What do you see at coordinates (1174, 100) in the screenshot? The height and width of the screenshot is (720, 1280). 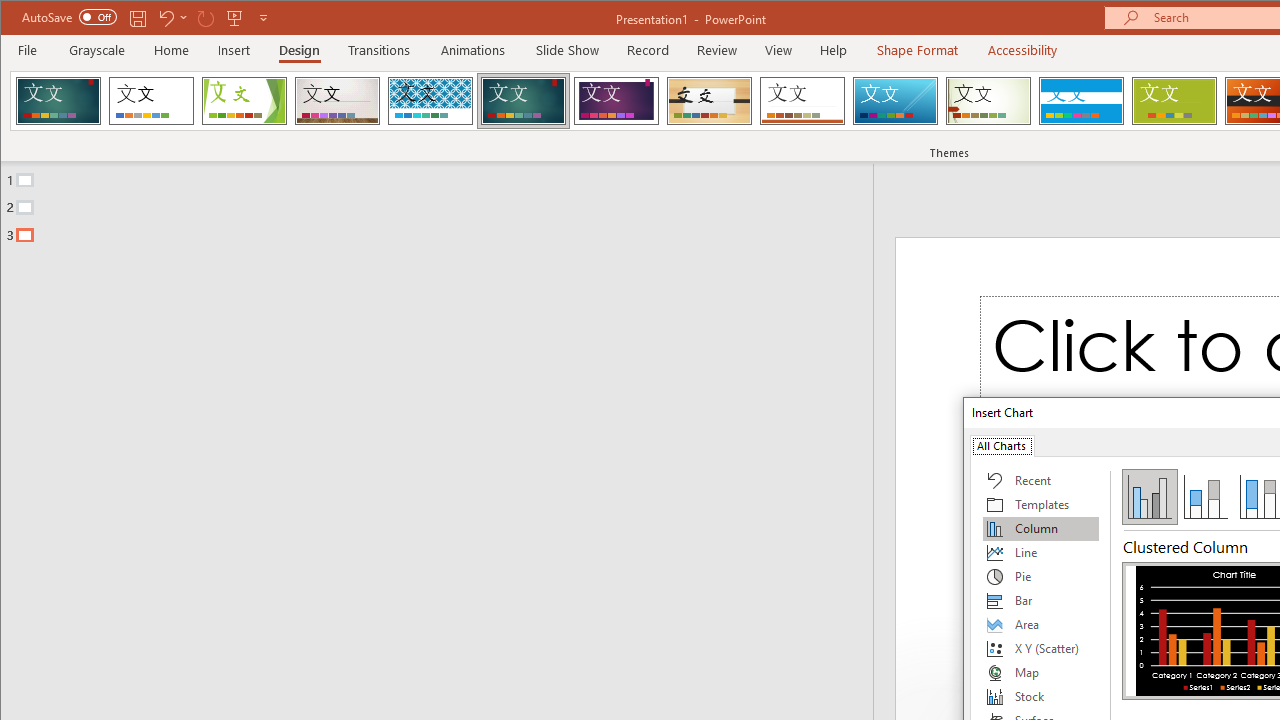 I see `Basis` at bounding box center [1174, 100].